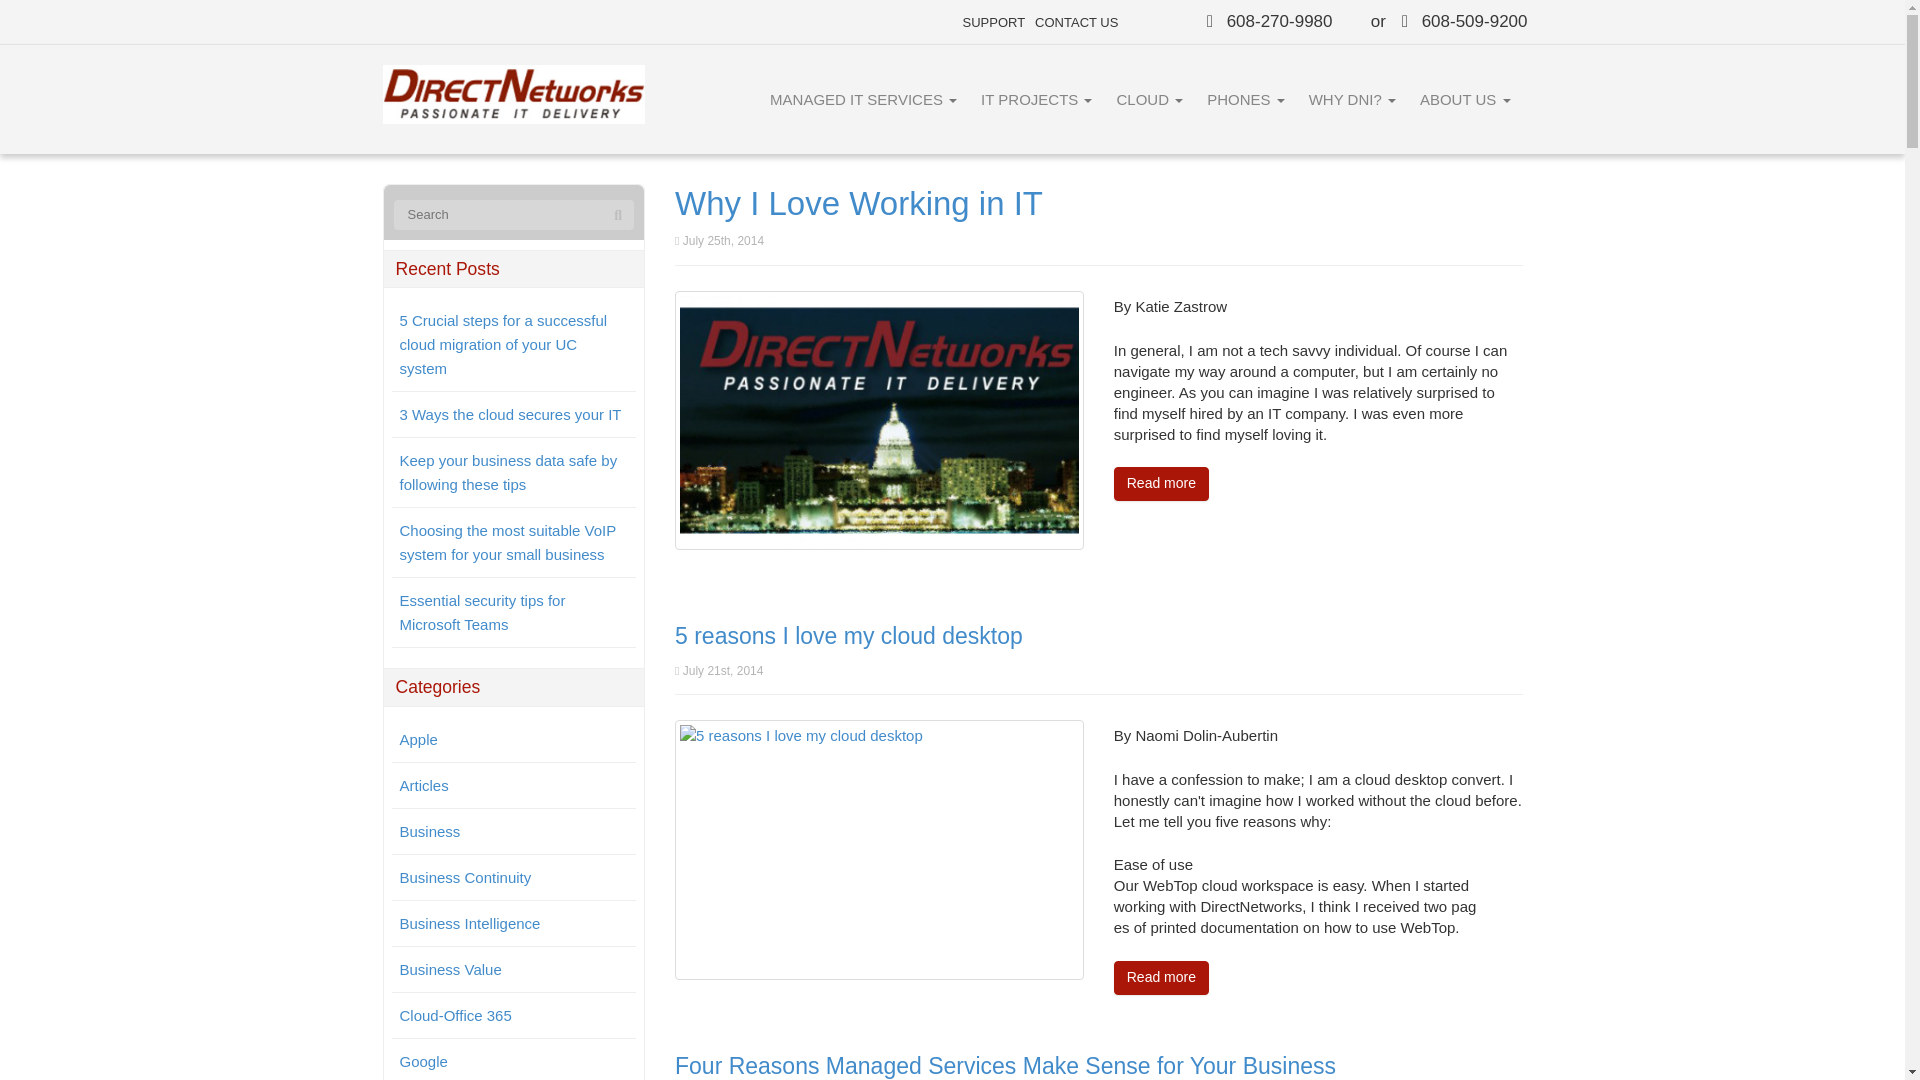  Describe the element at coordinates (993, 22) in the screenshot. I see `SUPPORT` at that location.